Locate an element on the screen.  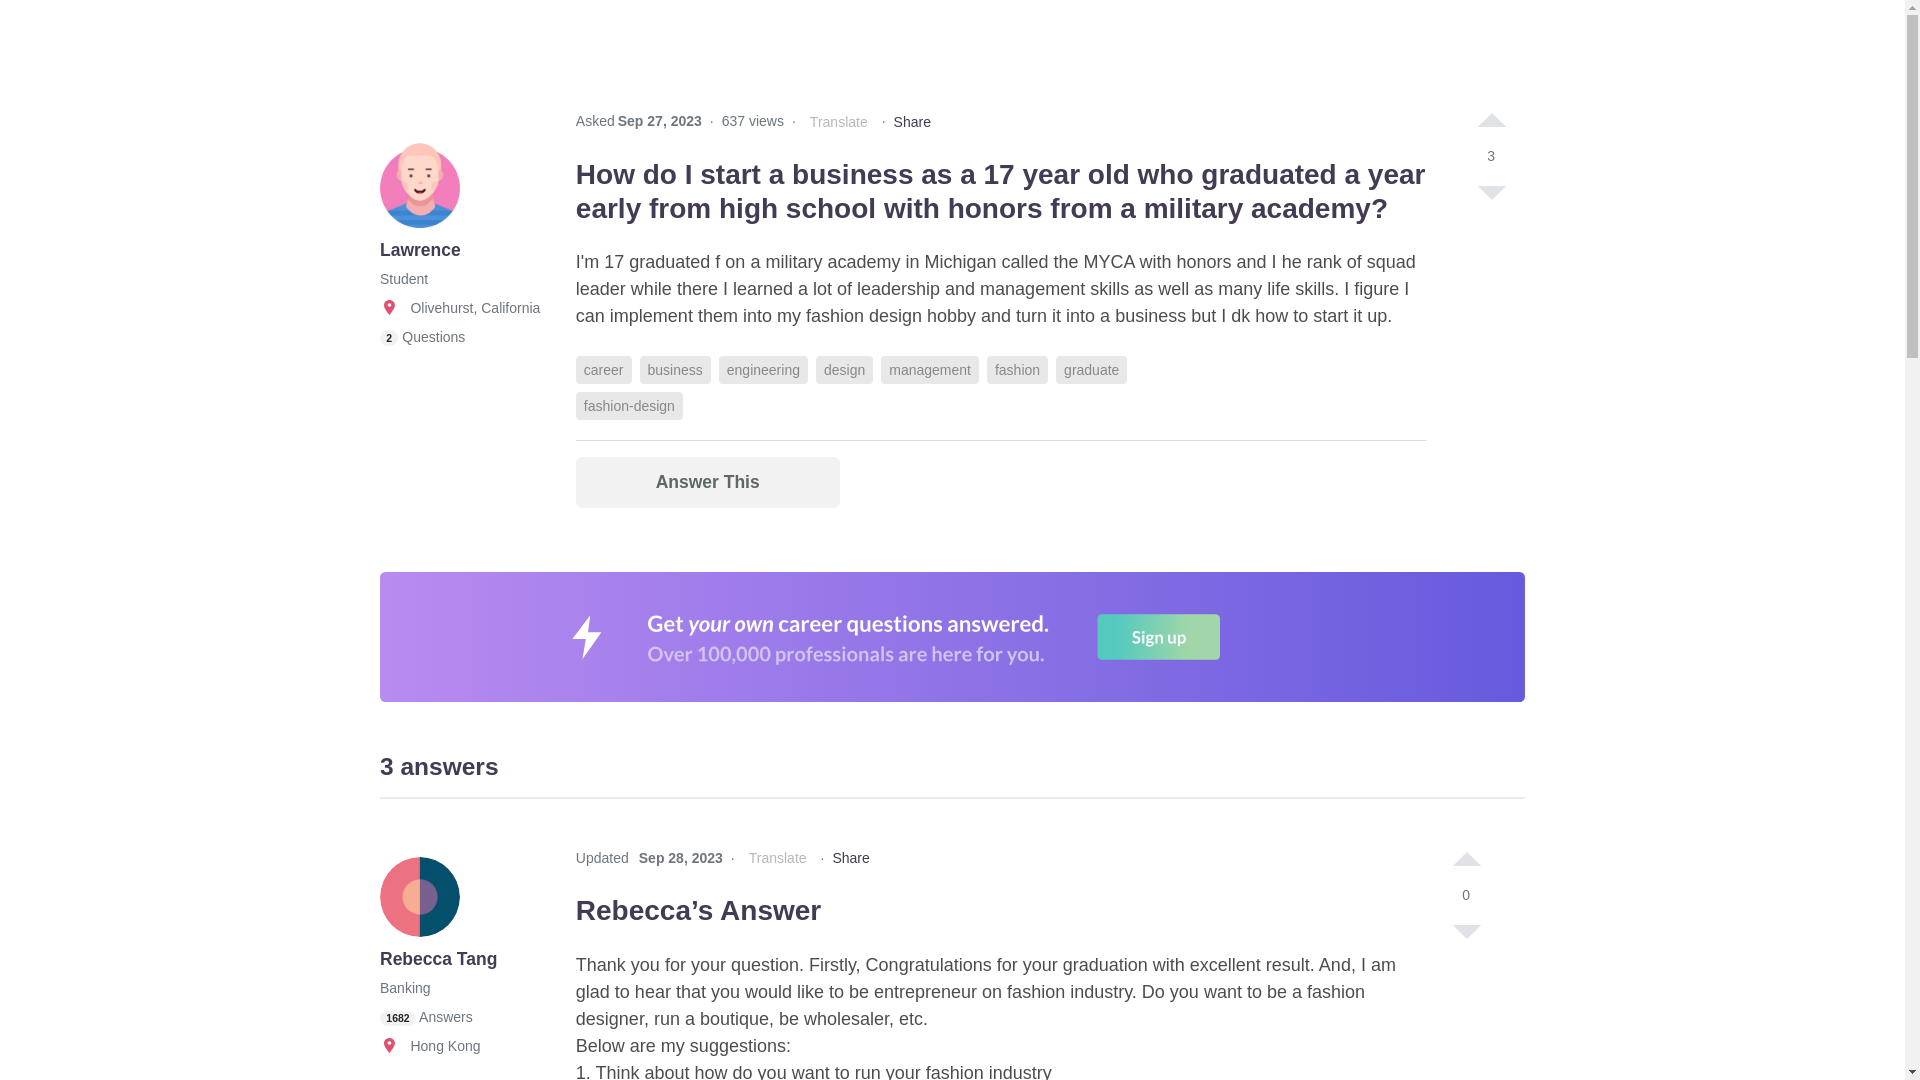
Translate is located at coordinates (838, 122).